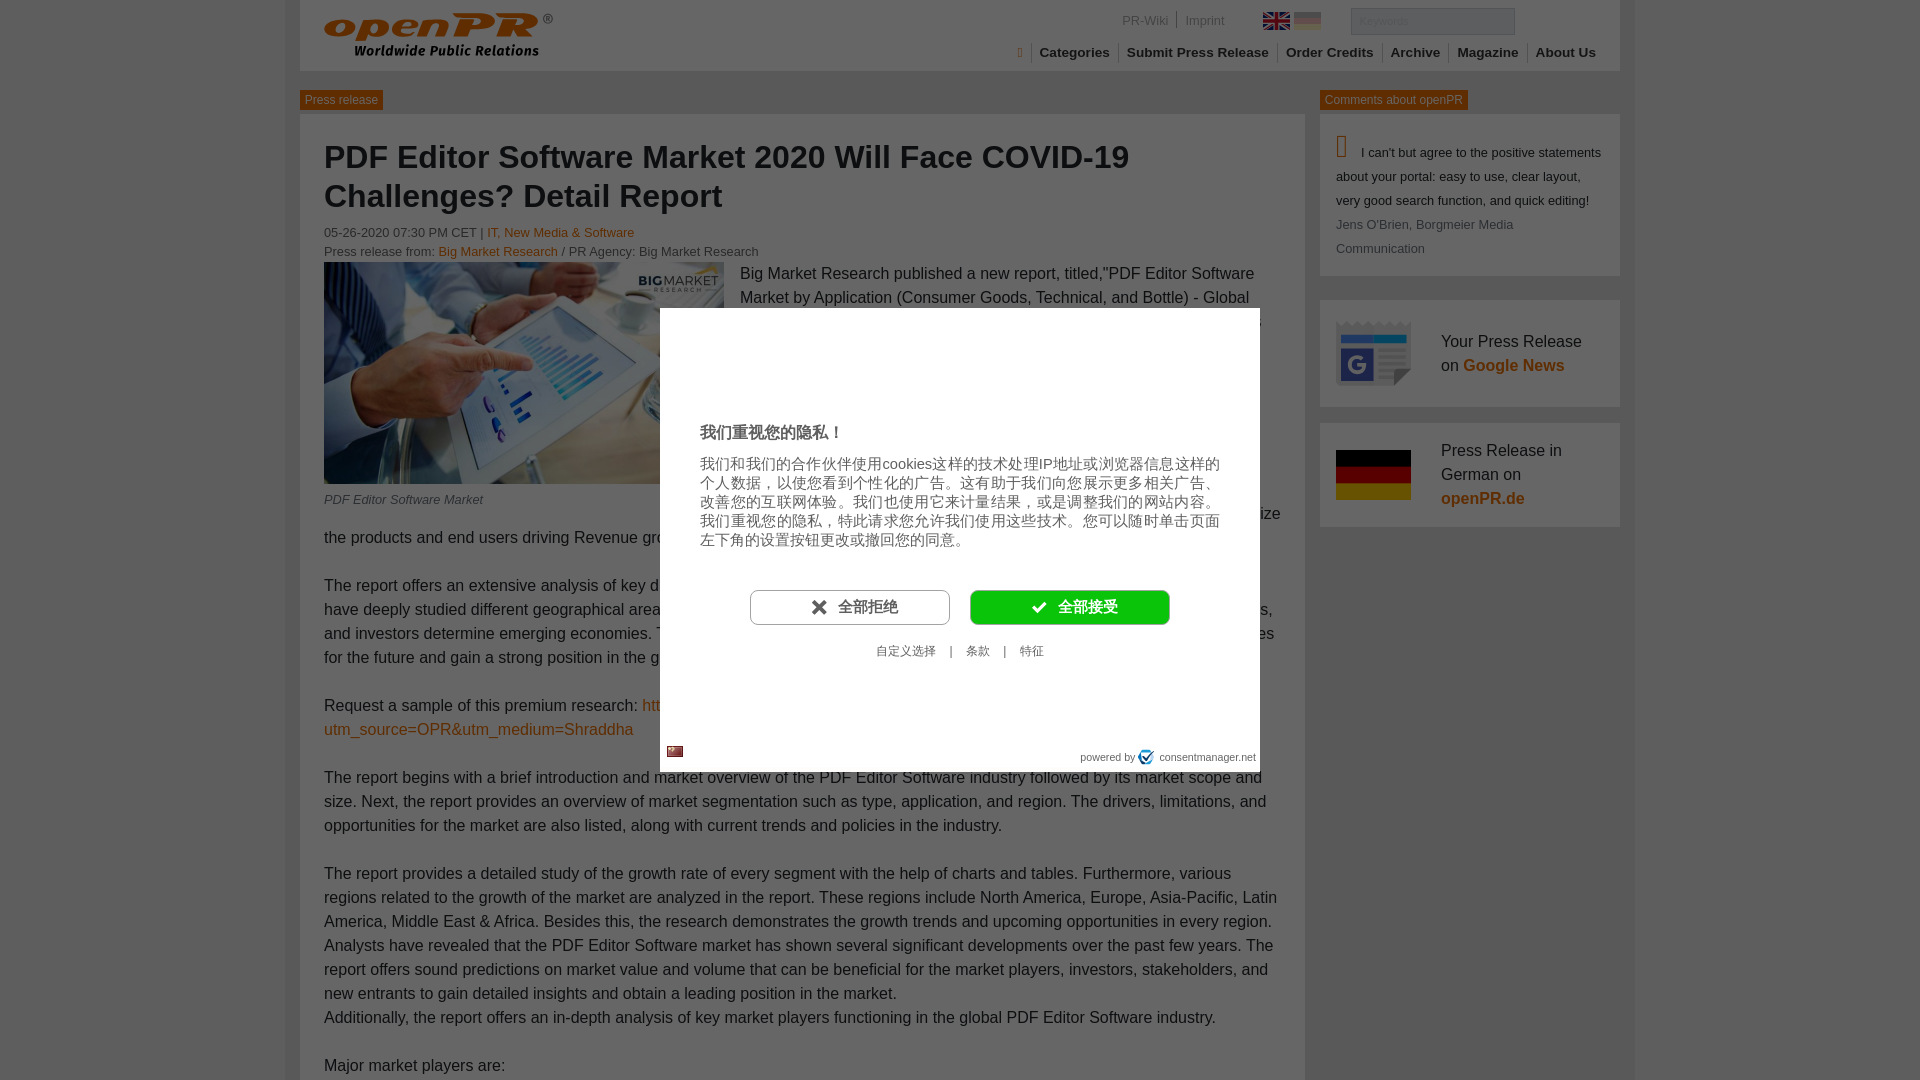 The image size is (1920, 1080). Describe the element at coordinates (1330, 52) in the screenshot. I see `Order Credits` at that location.